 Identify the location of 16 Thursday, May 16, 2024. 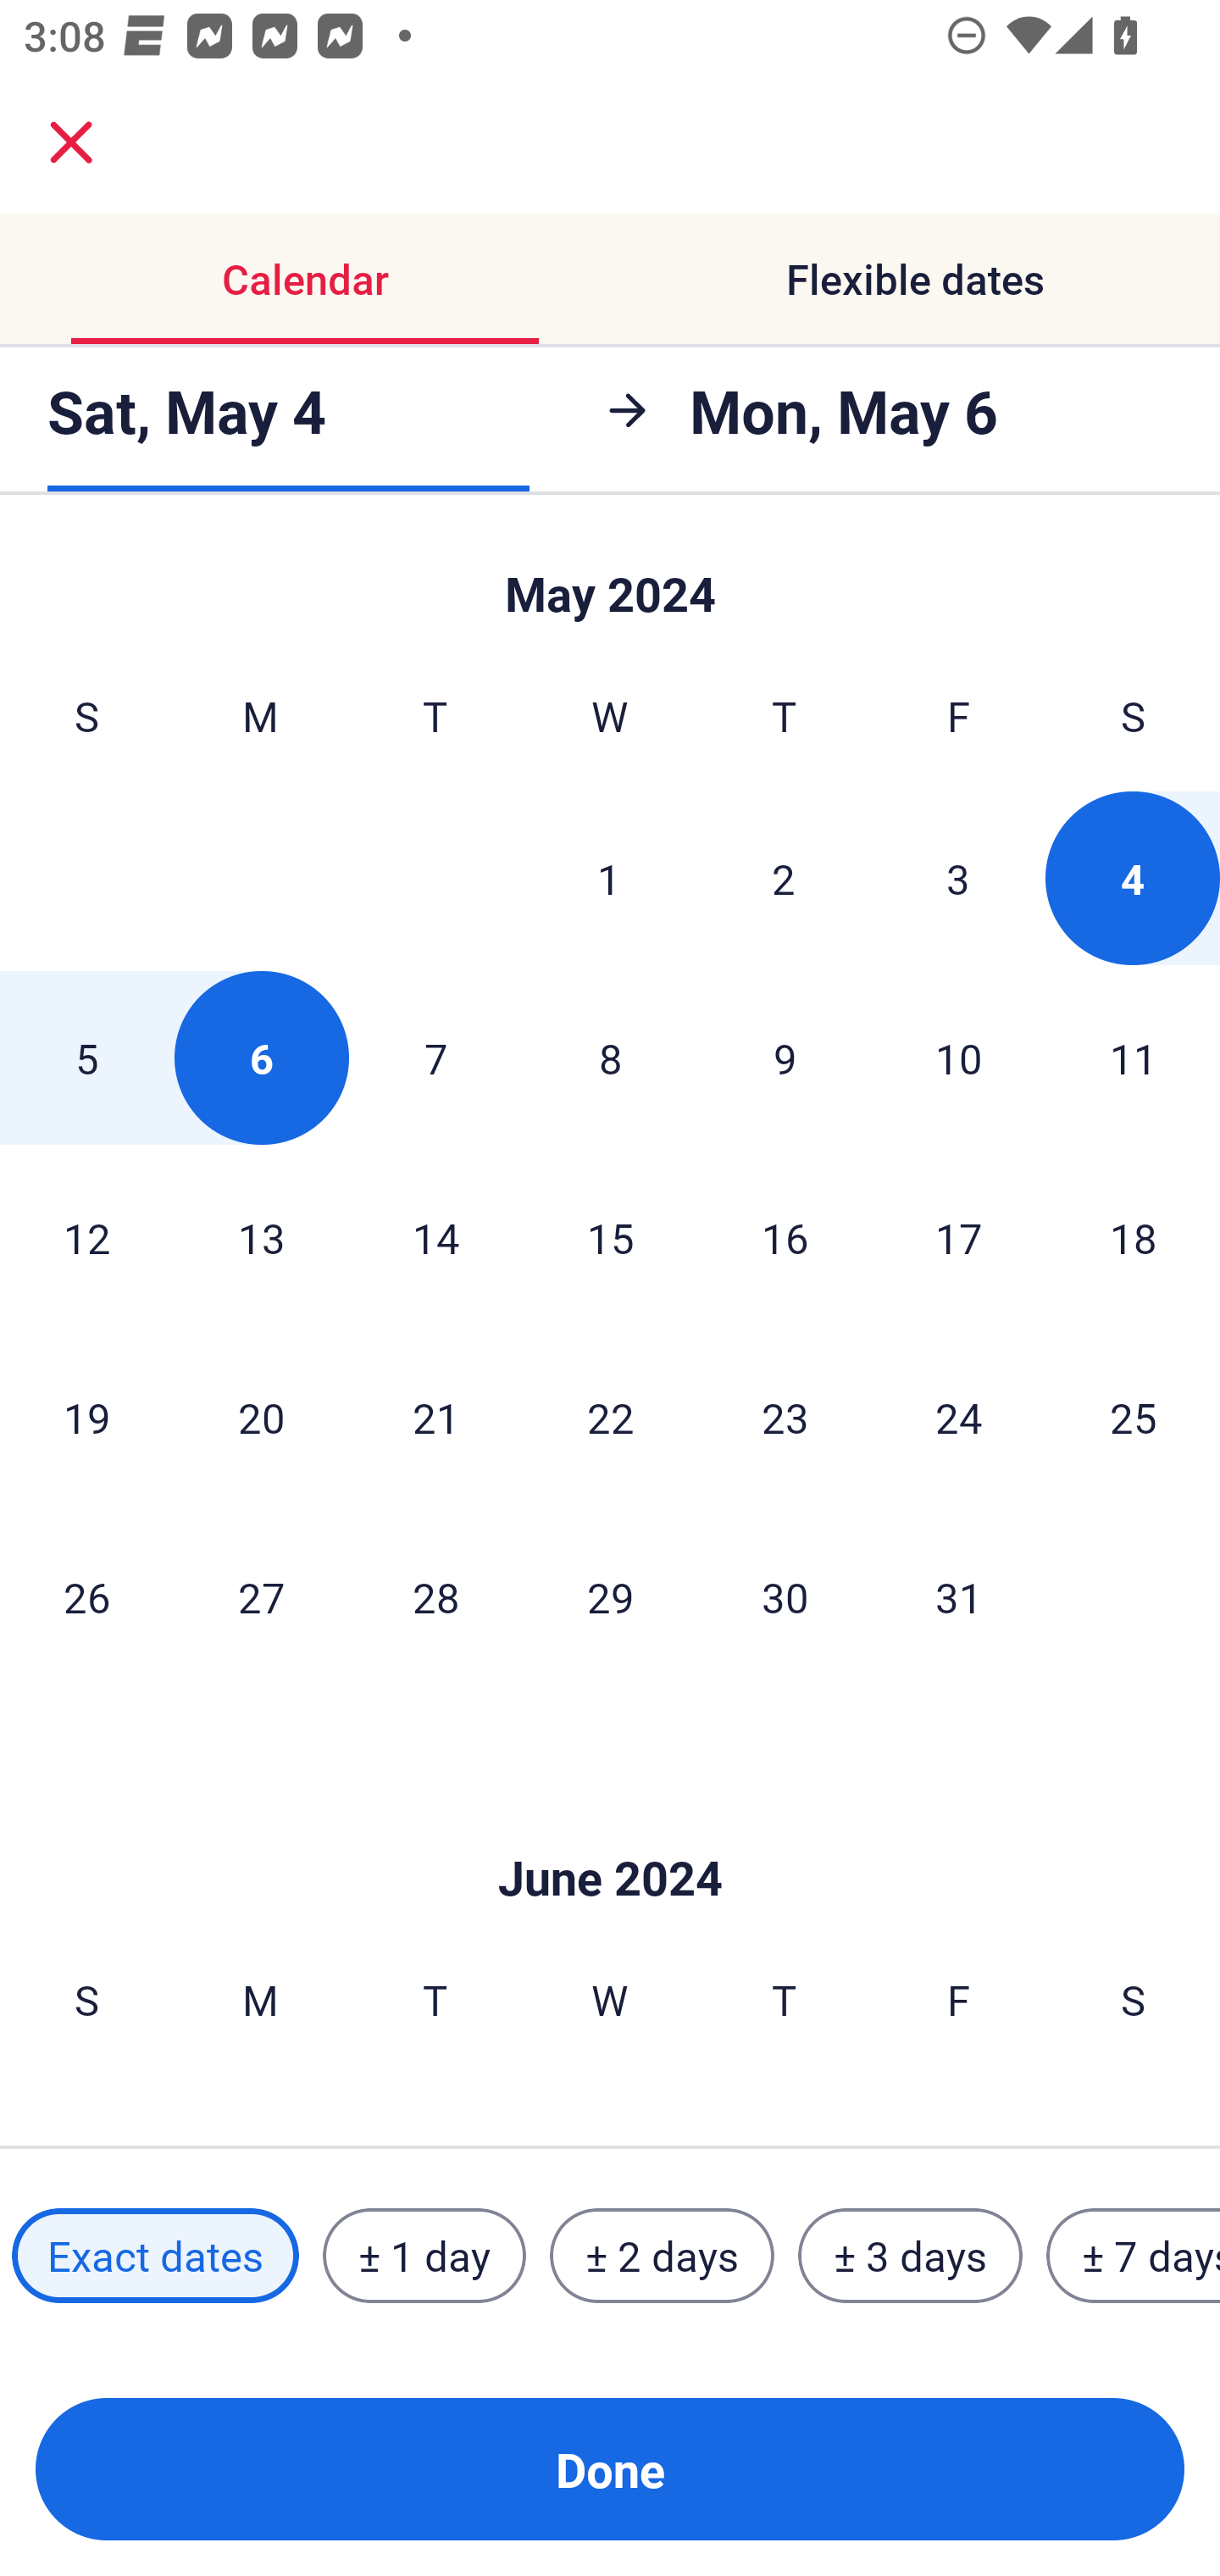
(785, 1237).